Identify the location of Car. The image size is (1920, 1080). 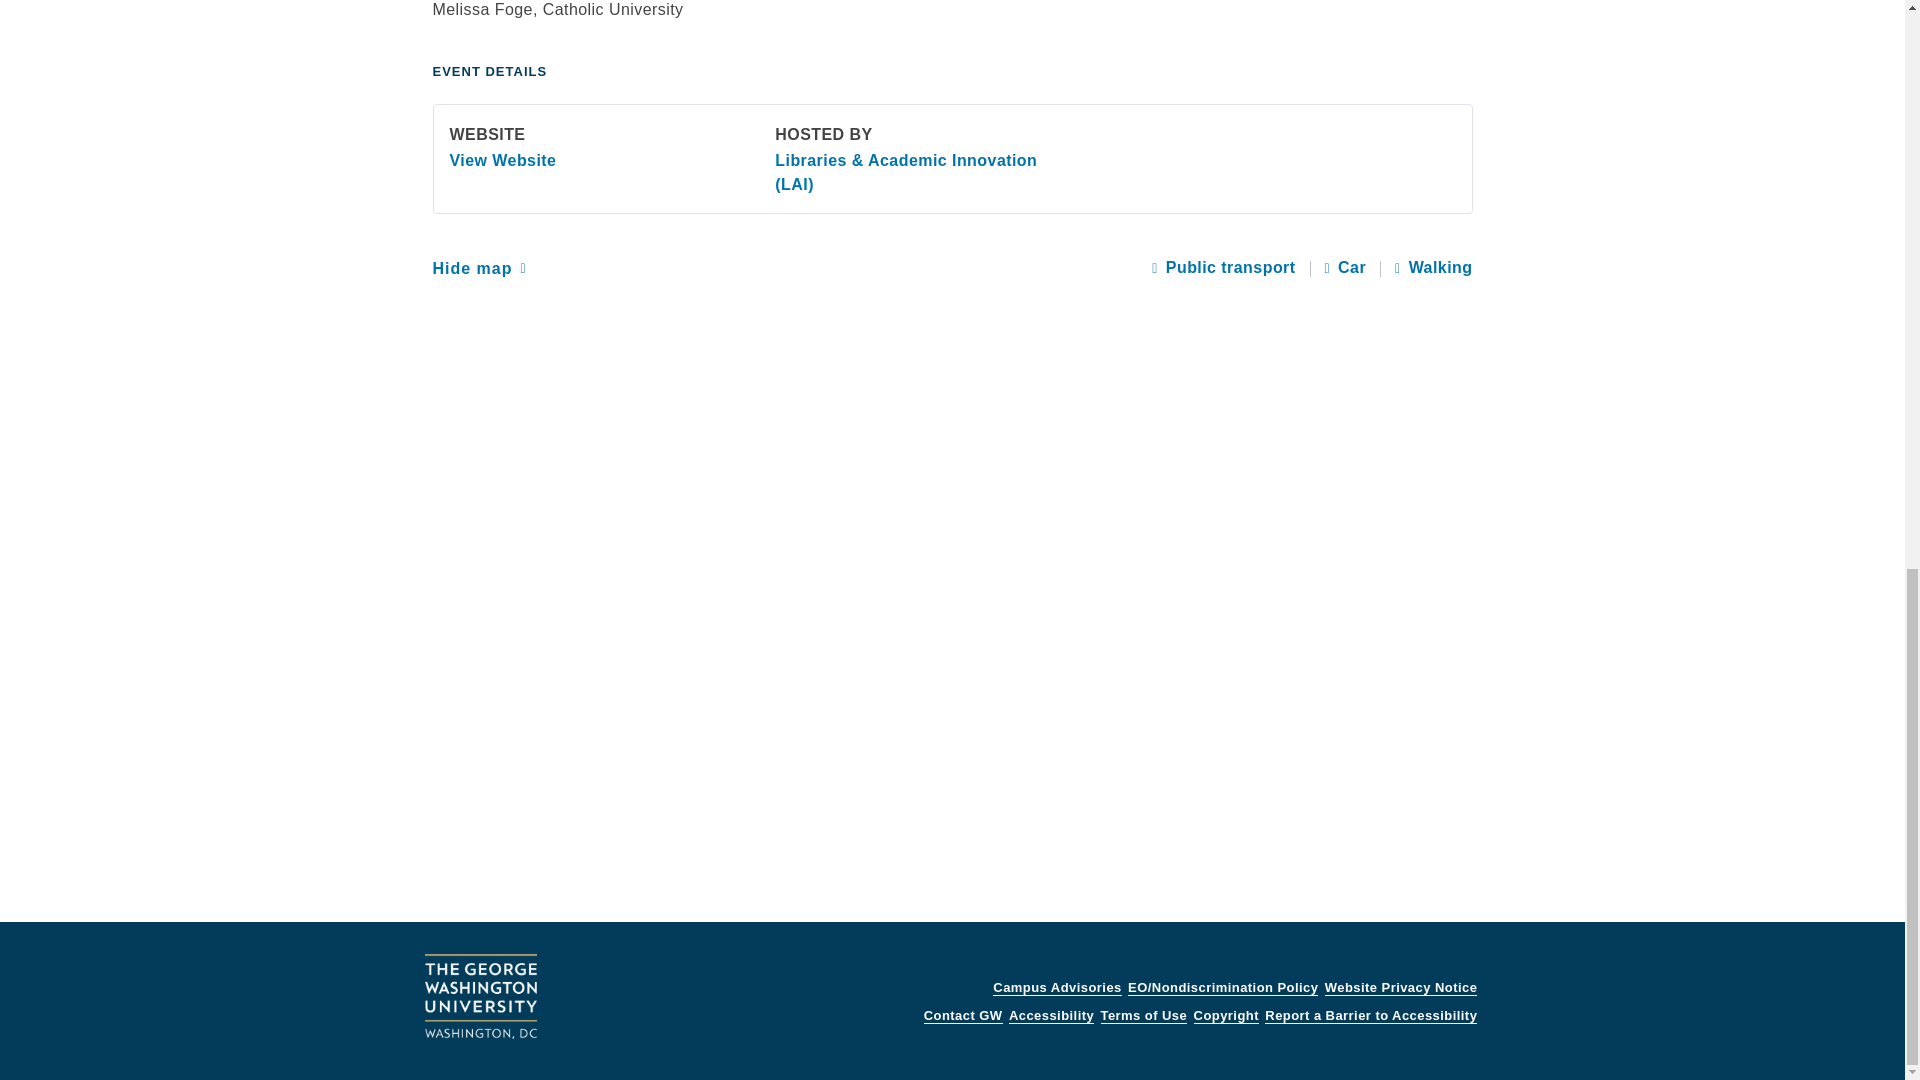
(1346, 268).